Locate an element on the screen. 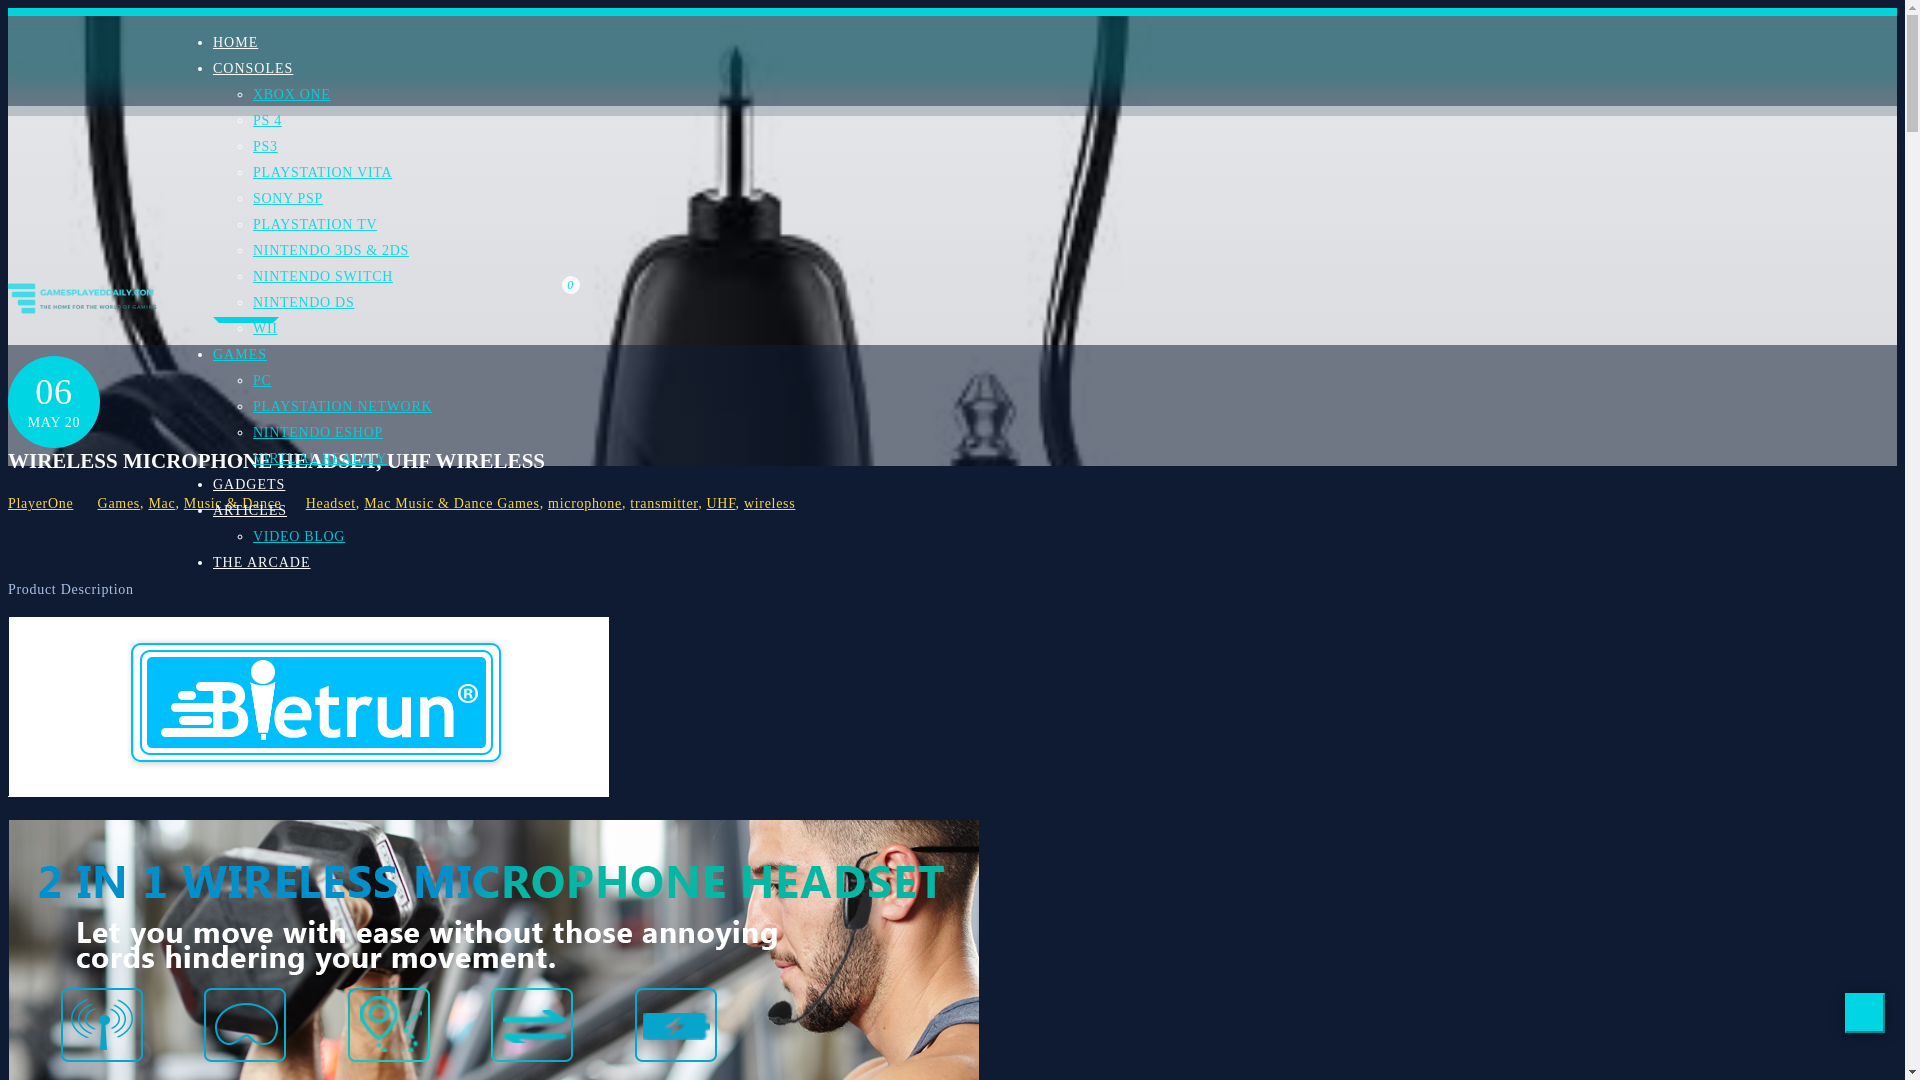  NINTENDO DS is located at coordinates (303, 302).